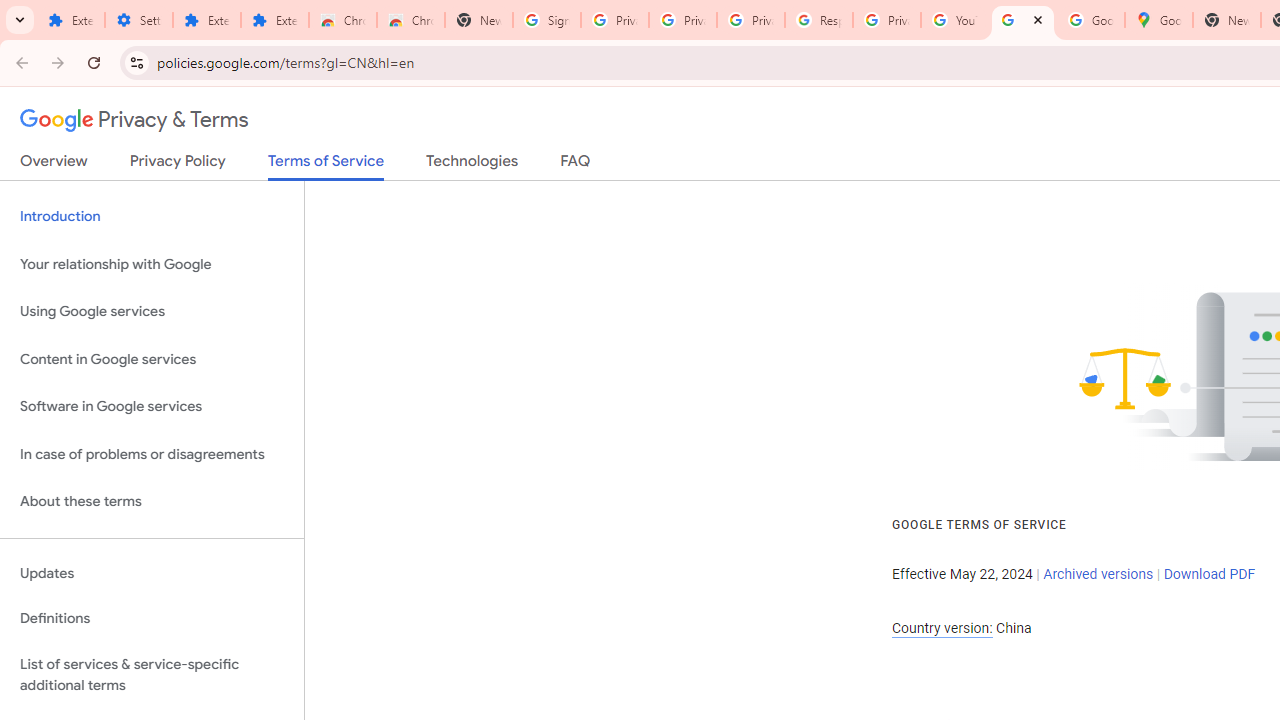 This screenshot has width=1280, height=720. Describe the element at coordinates (152, 674) in the screenshot. I see `List of services & service-specific additional terms` at that location.